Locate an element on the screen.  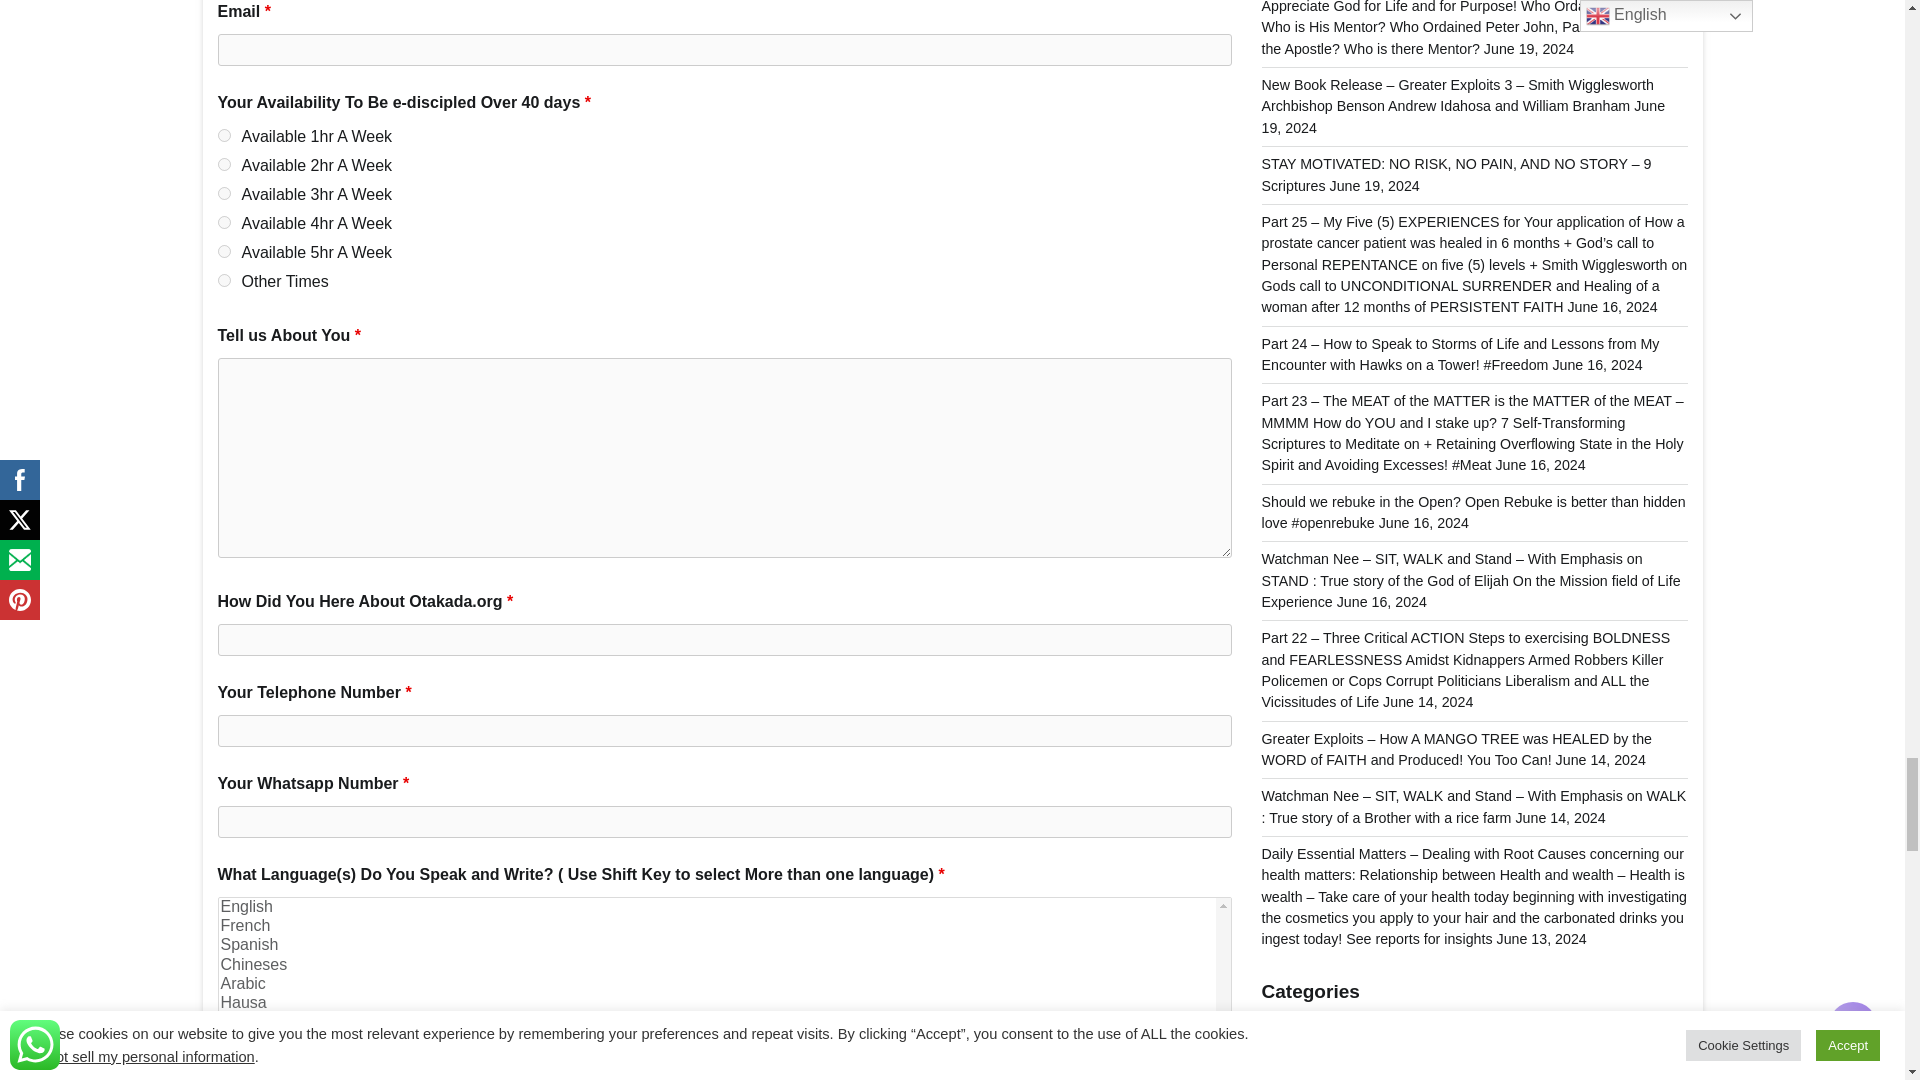
other-times is located at coordinates (224, 280).